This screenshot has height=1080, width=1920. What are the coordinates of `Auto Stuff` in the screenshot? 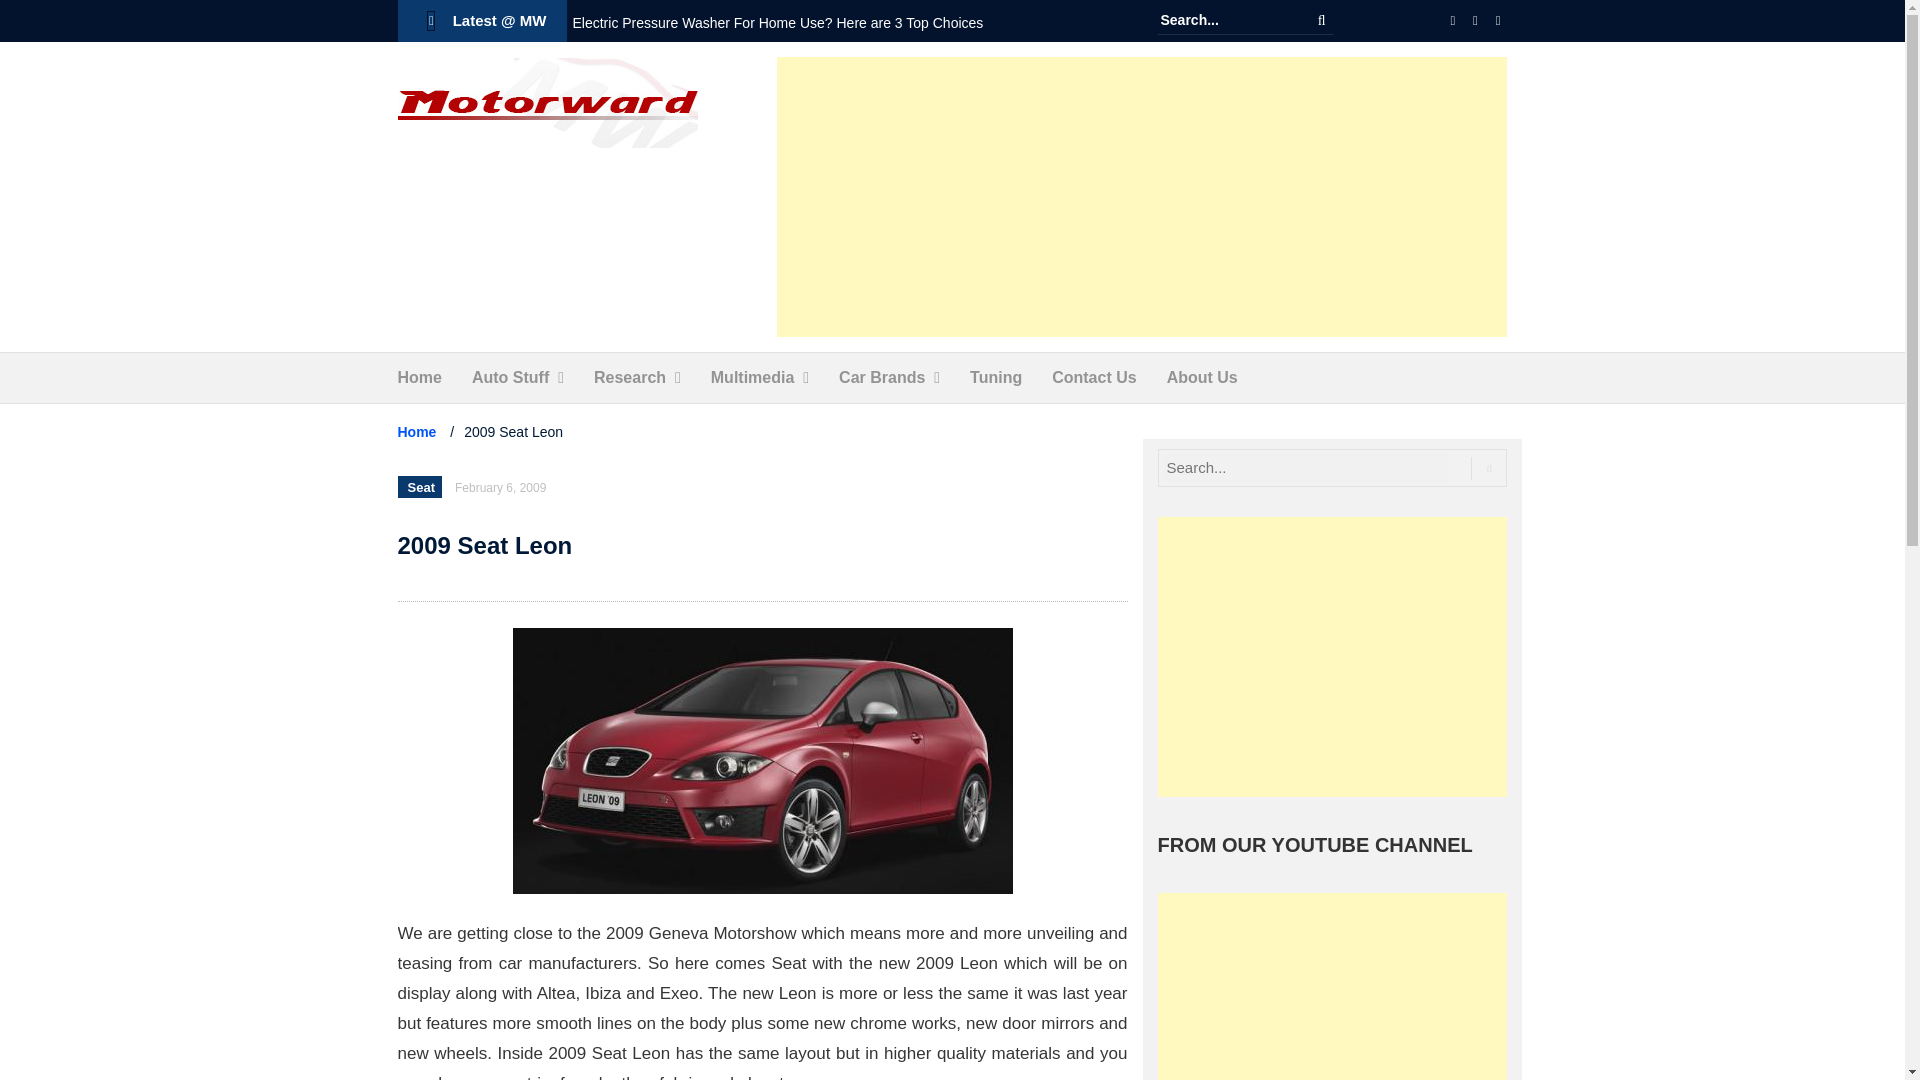 It's located at (510, 378).